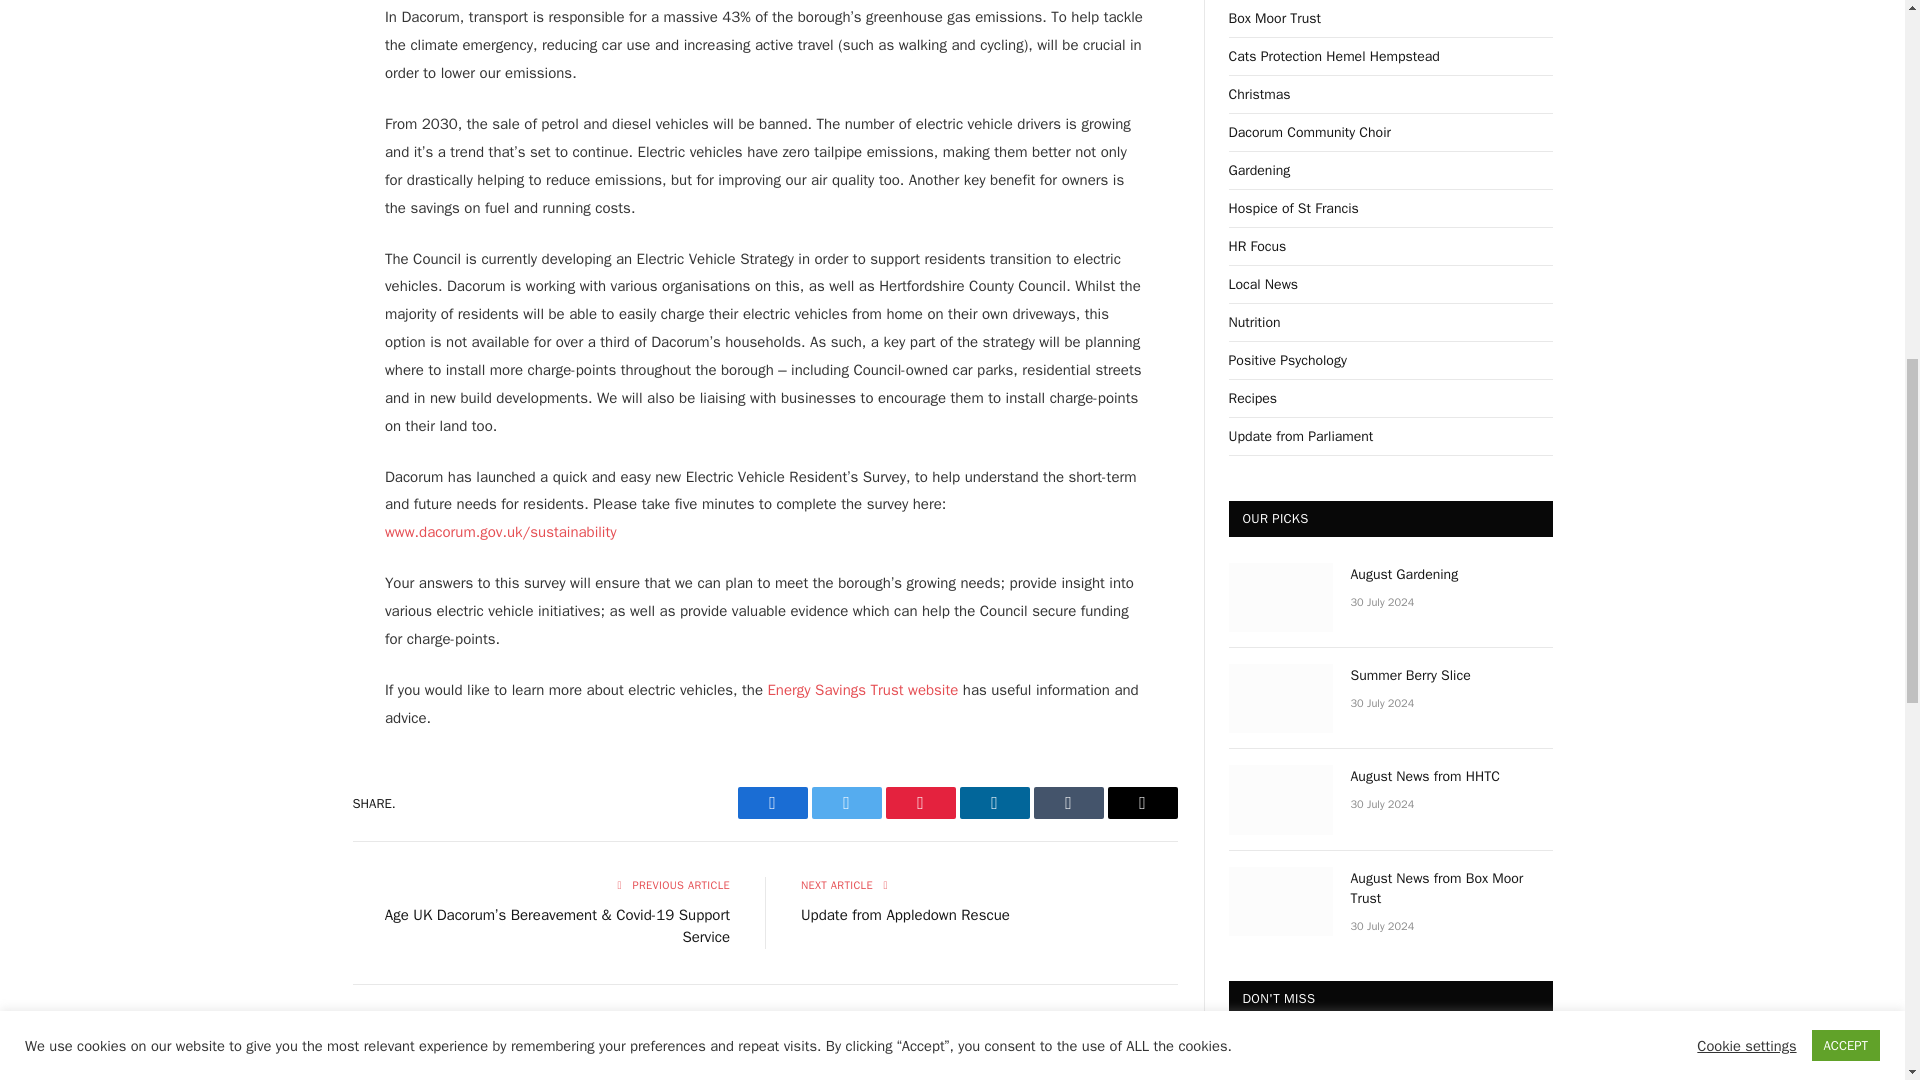 This screenshot has height=1080, width=1920. Describe the element at coordinates (920, 802) in the screenshot. I see `Share on Pinterest` at that location.